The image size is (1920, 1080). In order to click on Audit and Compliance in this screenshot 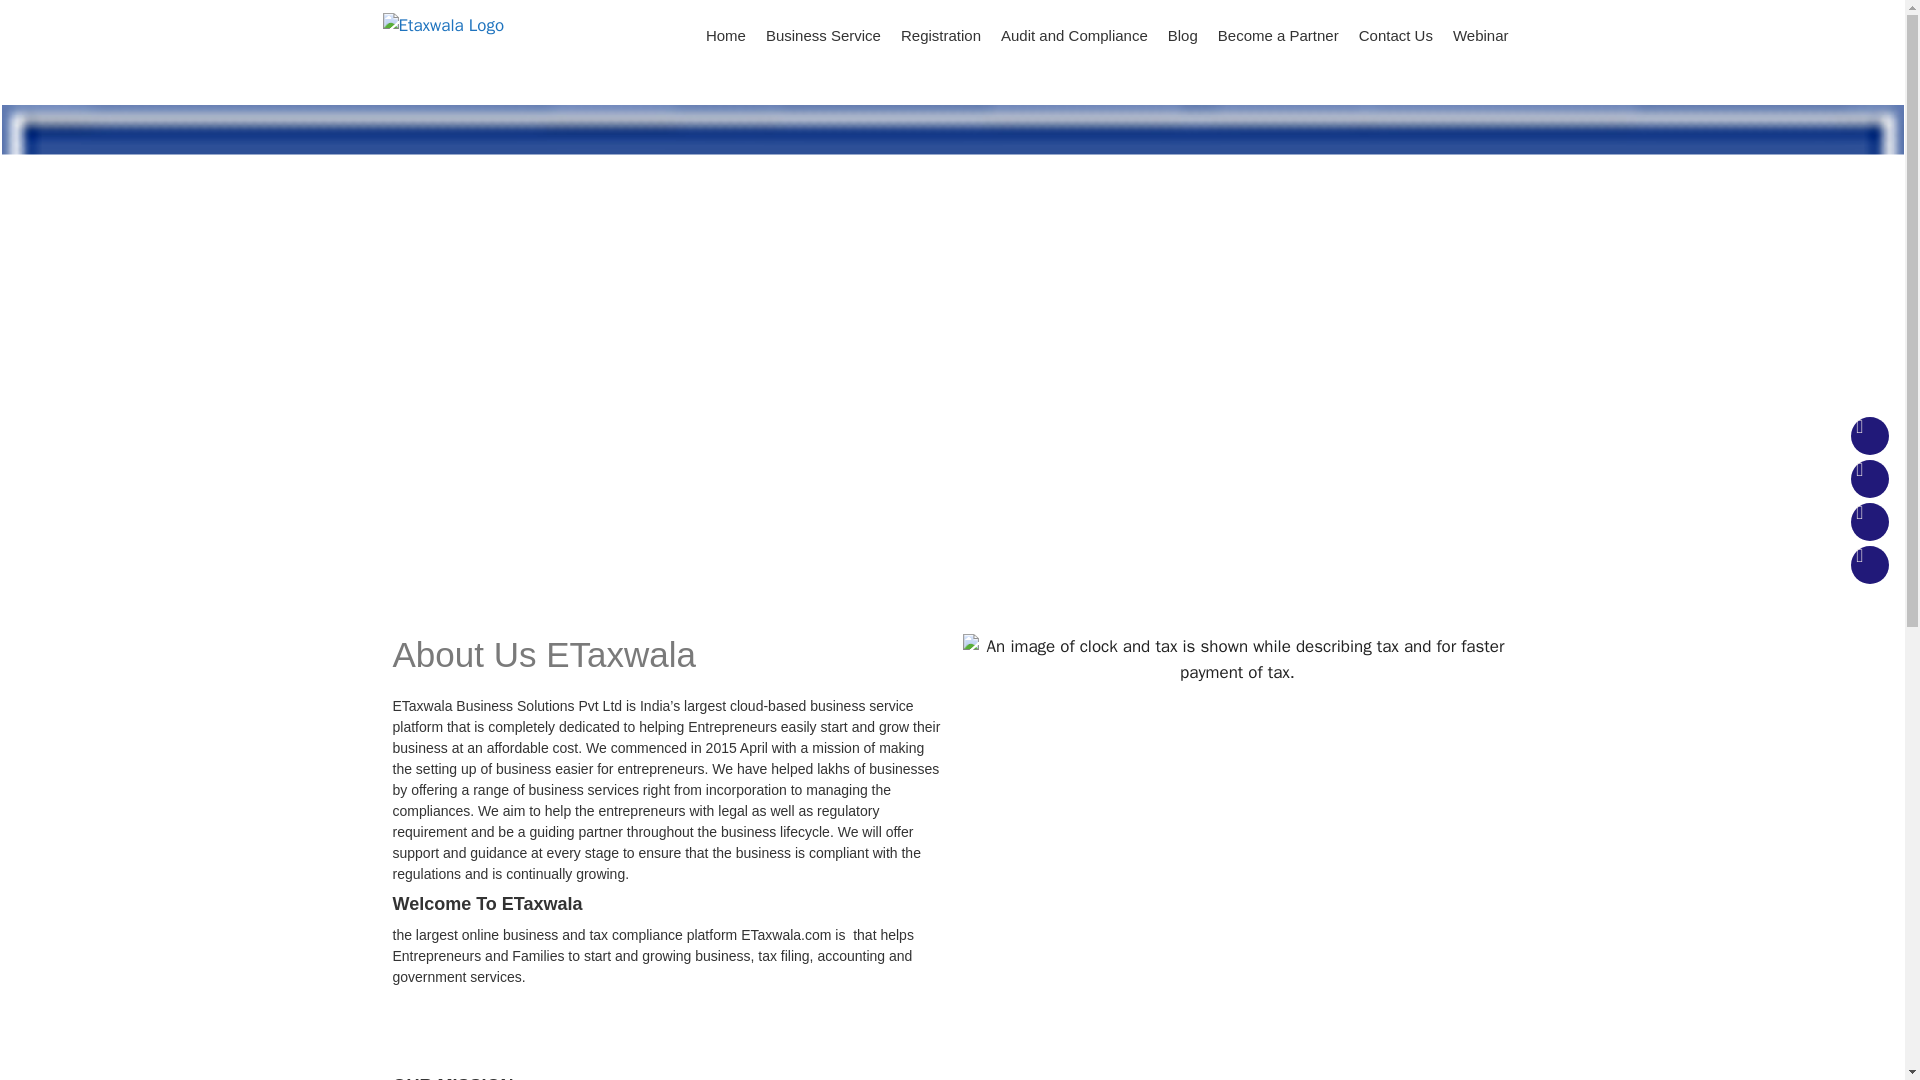, I will do `click(1074, 36)`.